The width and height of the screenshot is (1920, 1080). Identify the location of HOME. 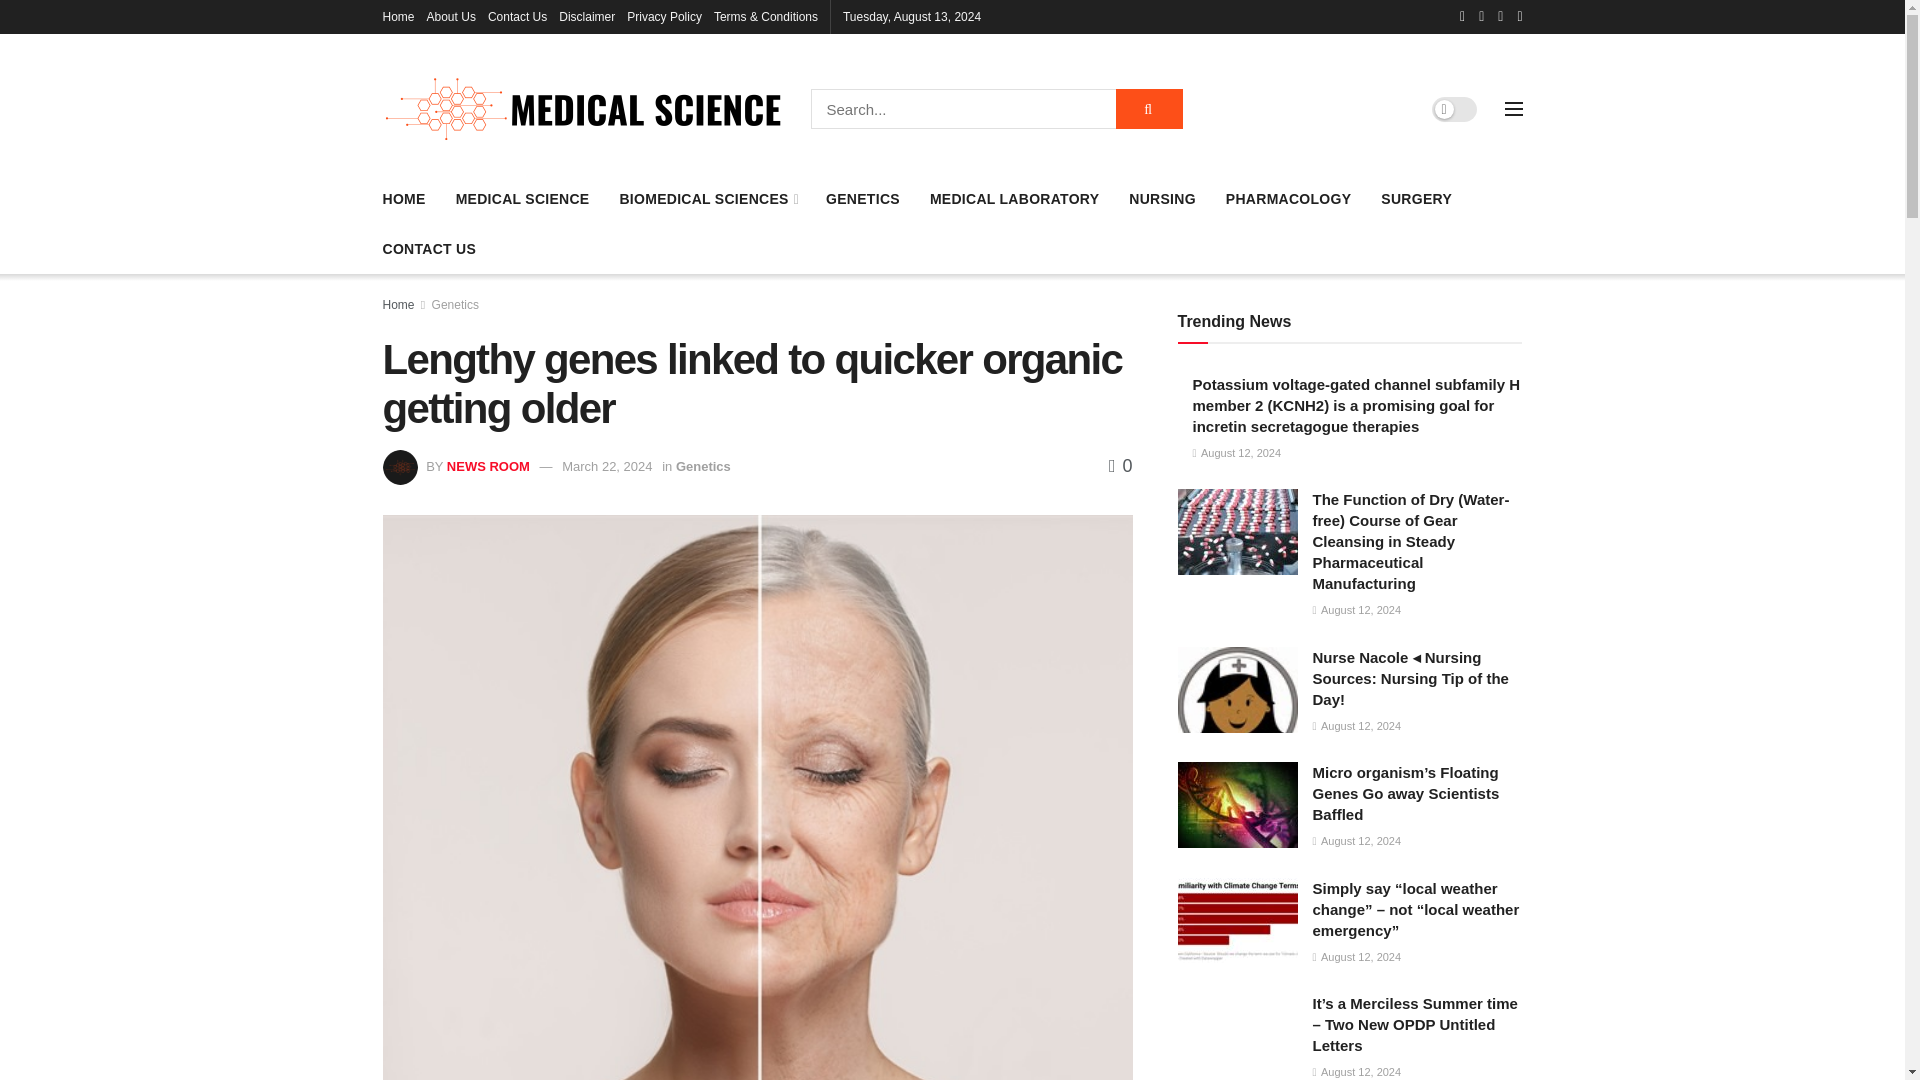
(403, 198).